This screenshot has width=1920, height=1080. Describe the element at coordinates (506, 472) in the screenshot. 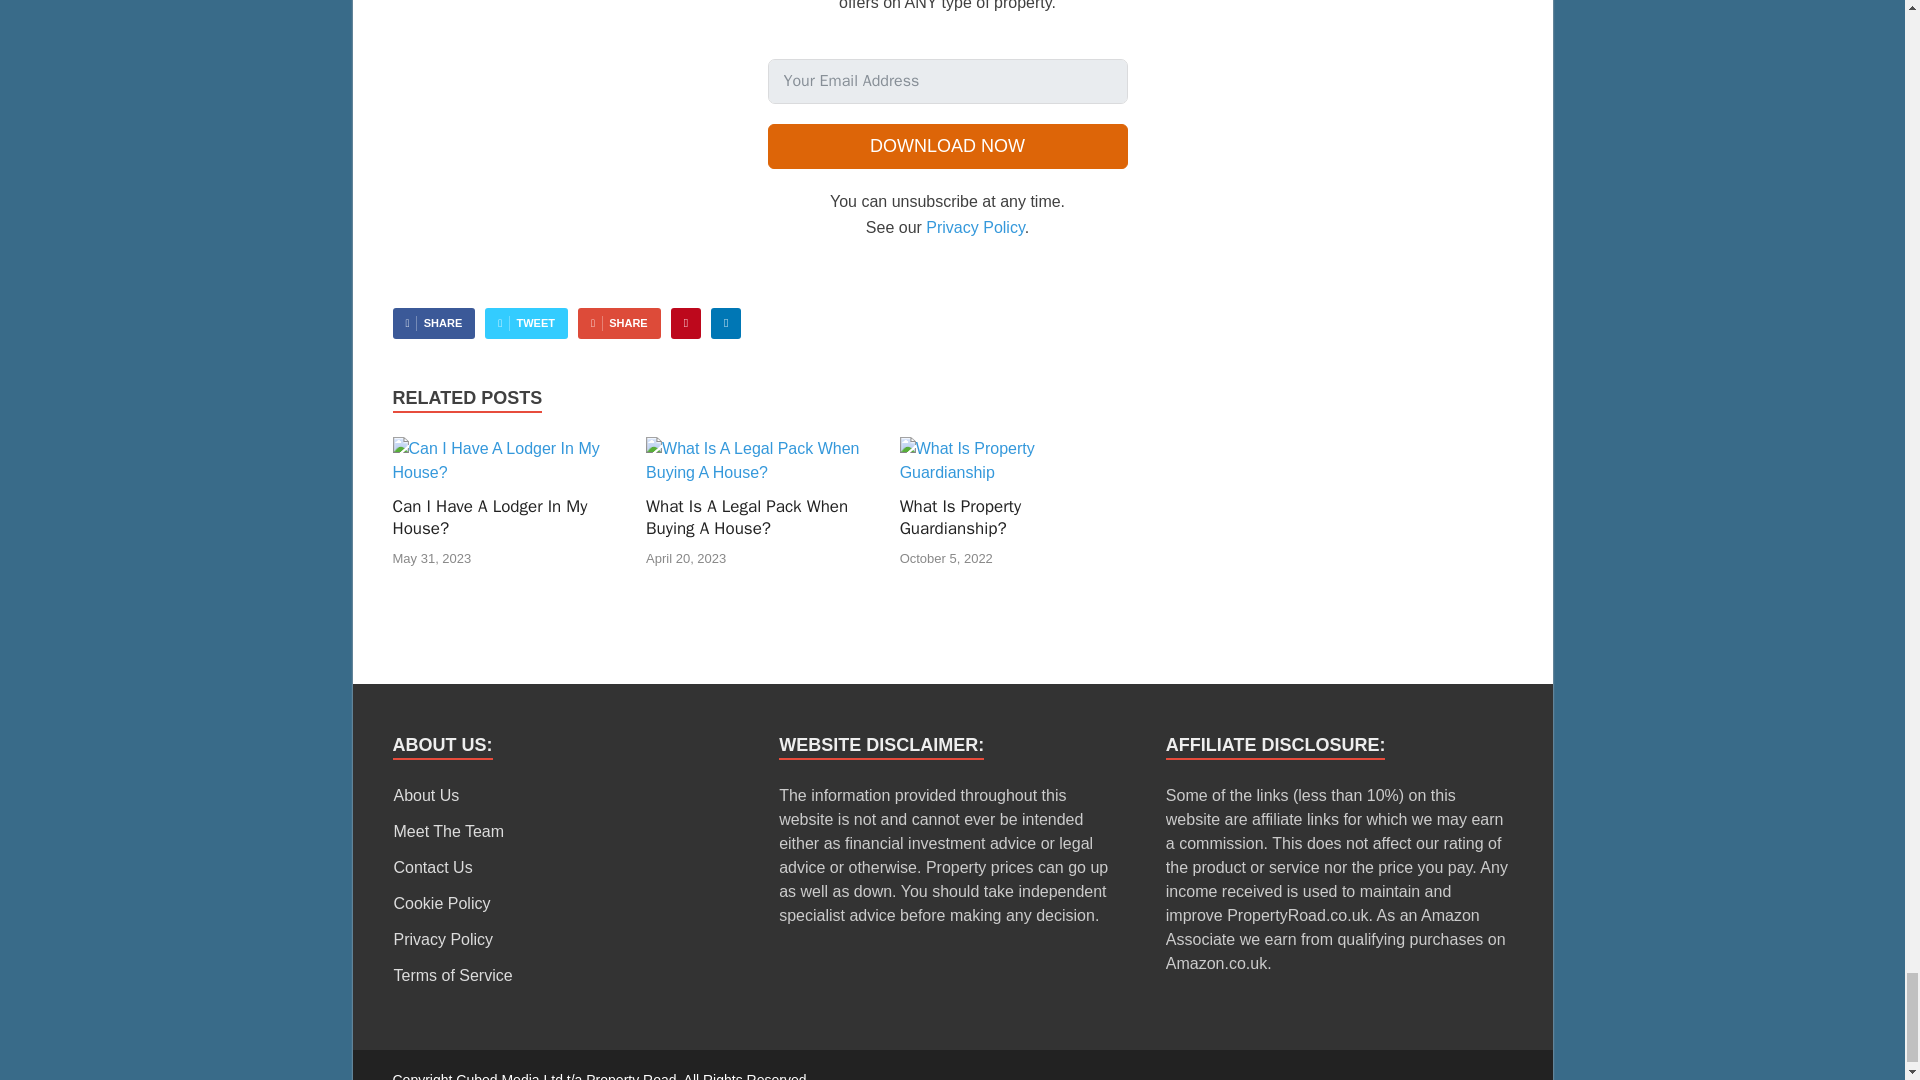

I see `Can I Have A Lodger In My House?` at that location.